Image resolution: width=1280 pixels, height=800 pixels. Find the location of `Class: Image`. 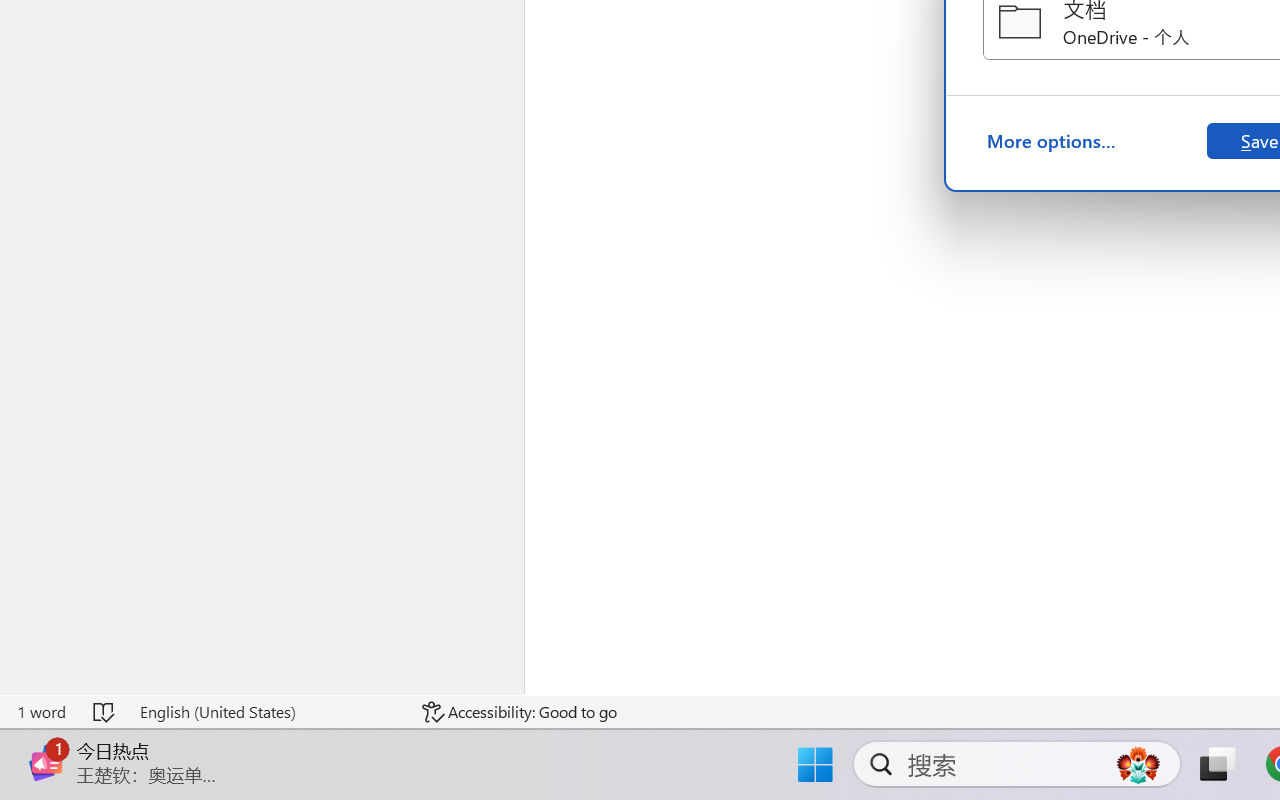

Class: Image is located at coordinates (46, 762).